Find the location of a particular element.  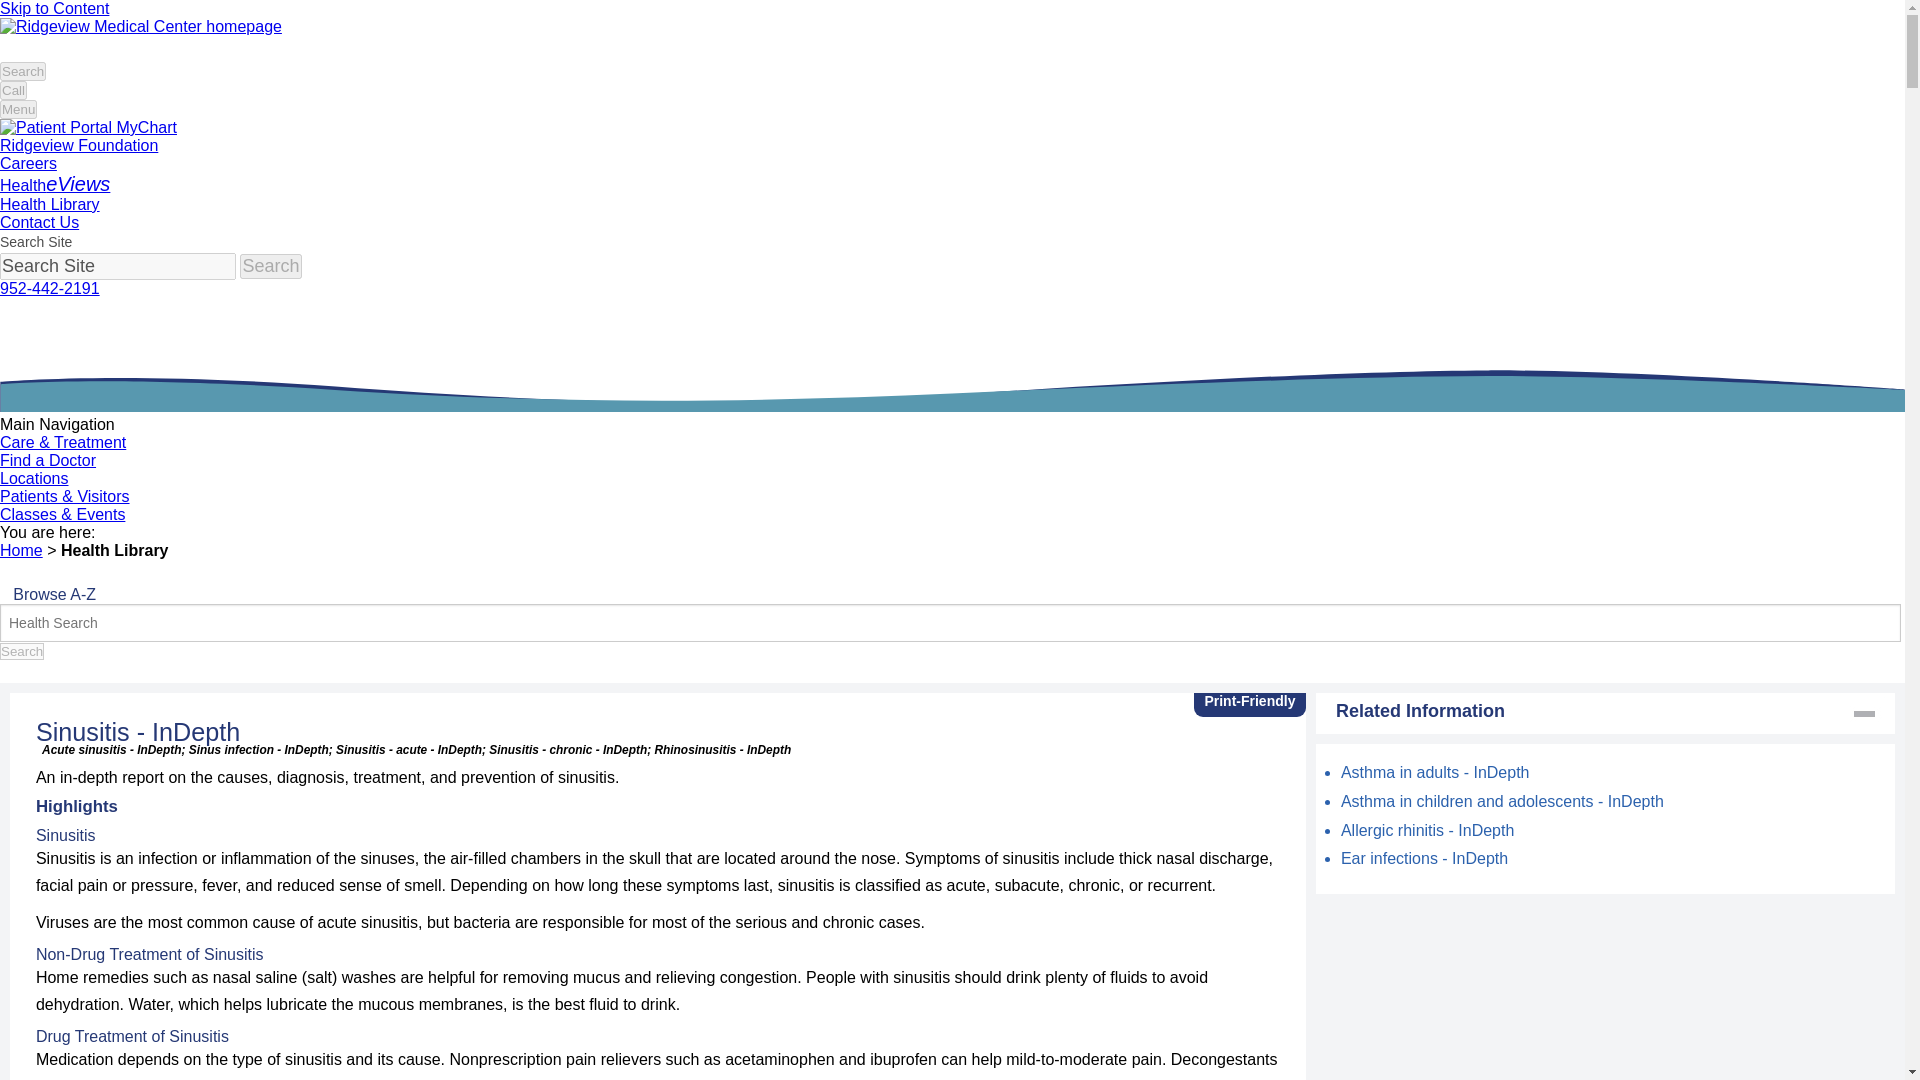

Ridgeview Foundation is located at coordinates (78, 146).